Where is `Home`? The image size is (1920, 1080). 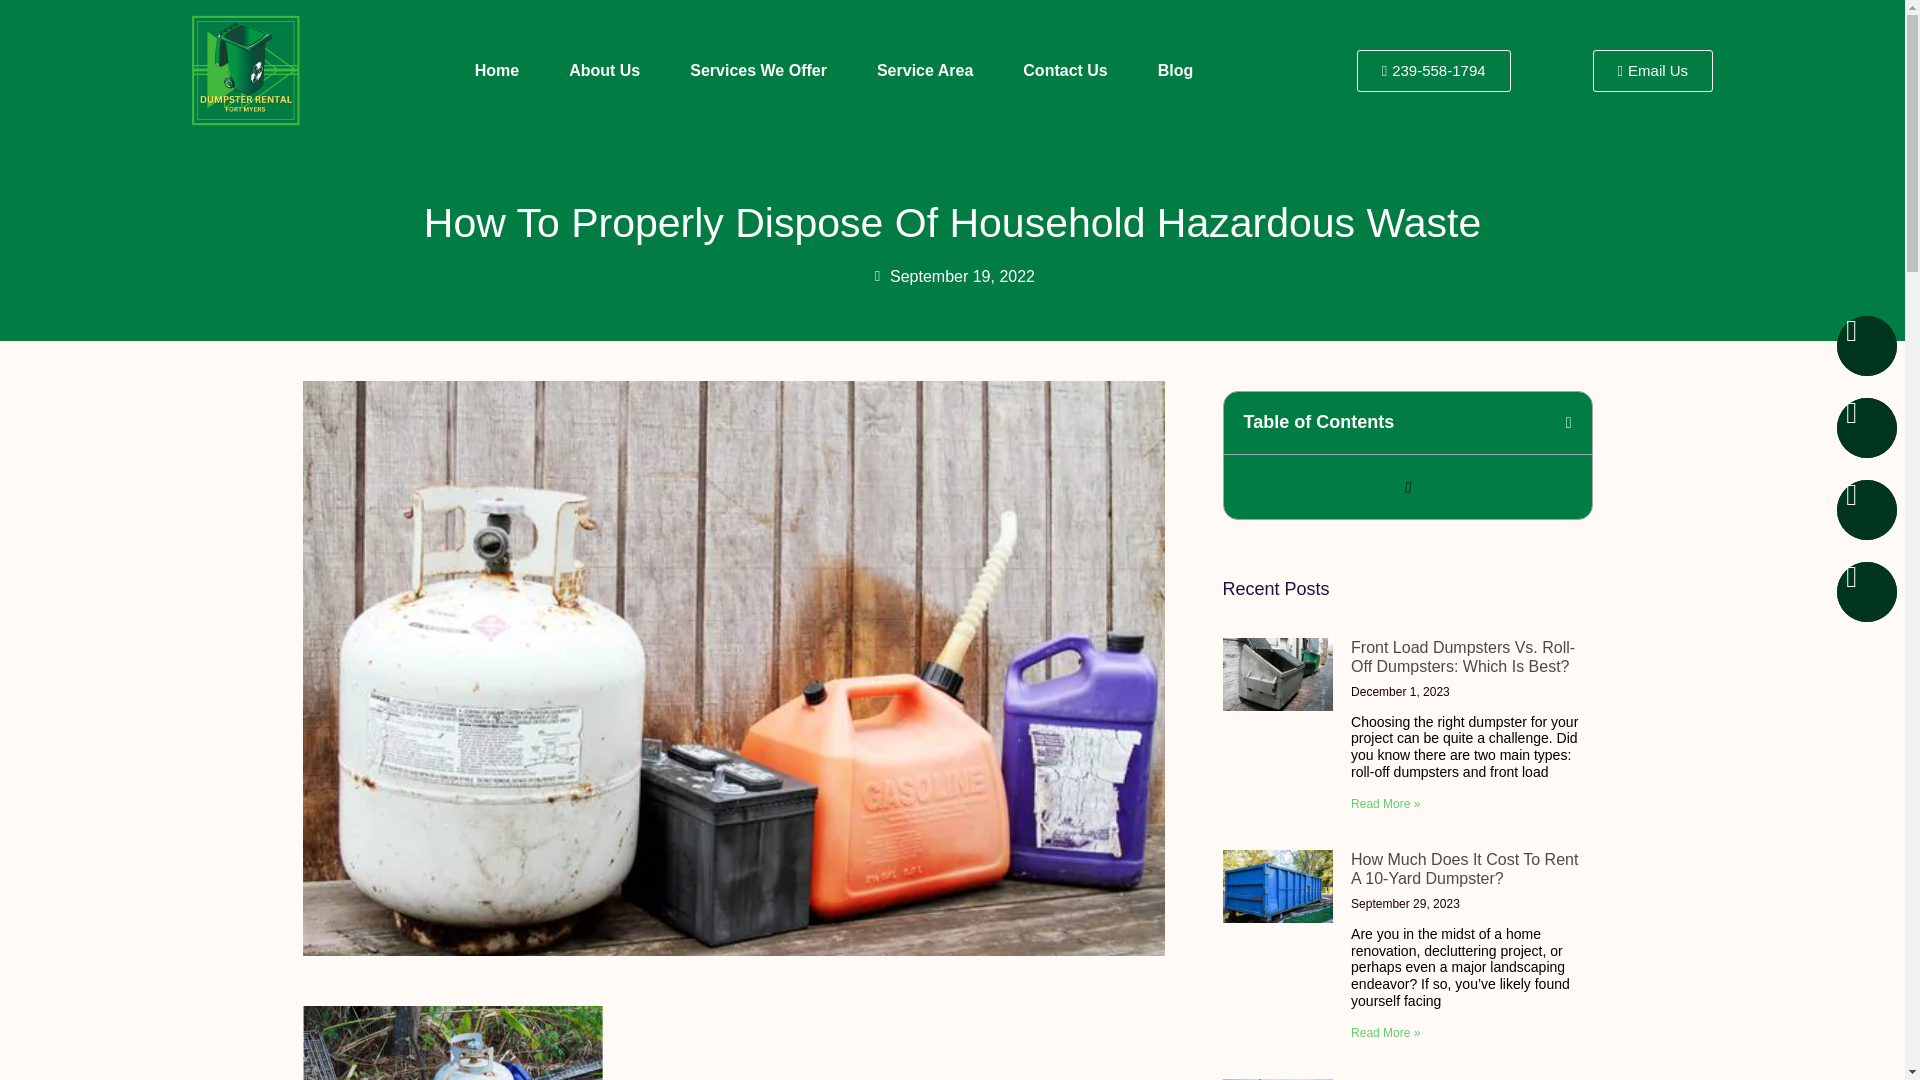
Home is located at coordinates (497, 70).